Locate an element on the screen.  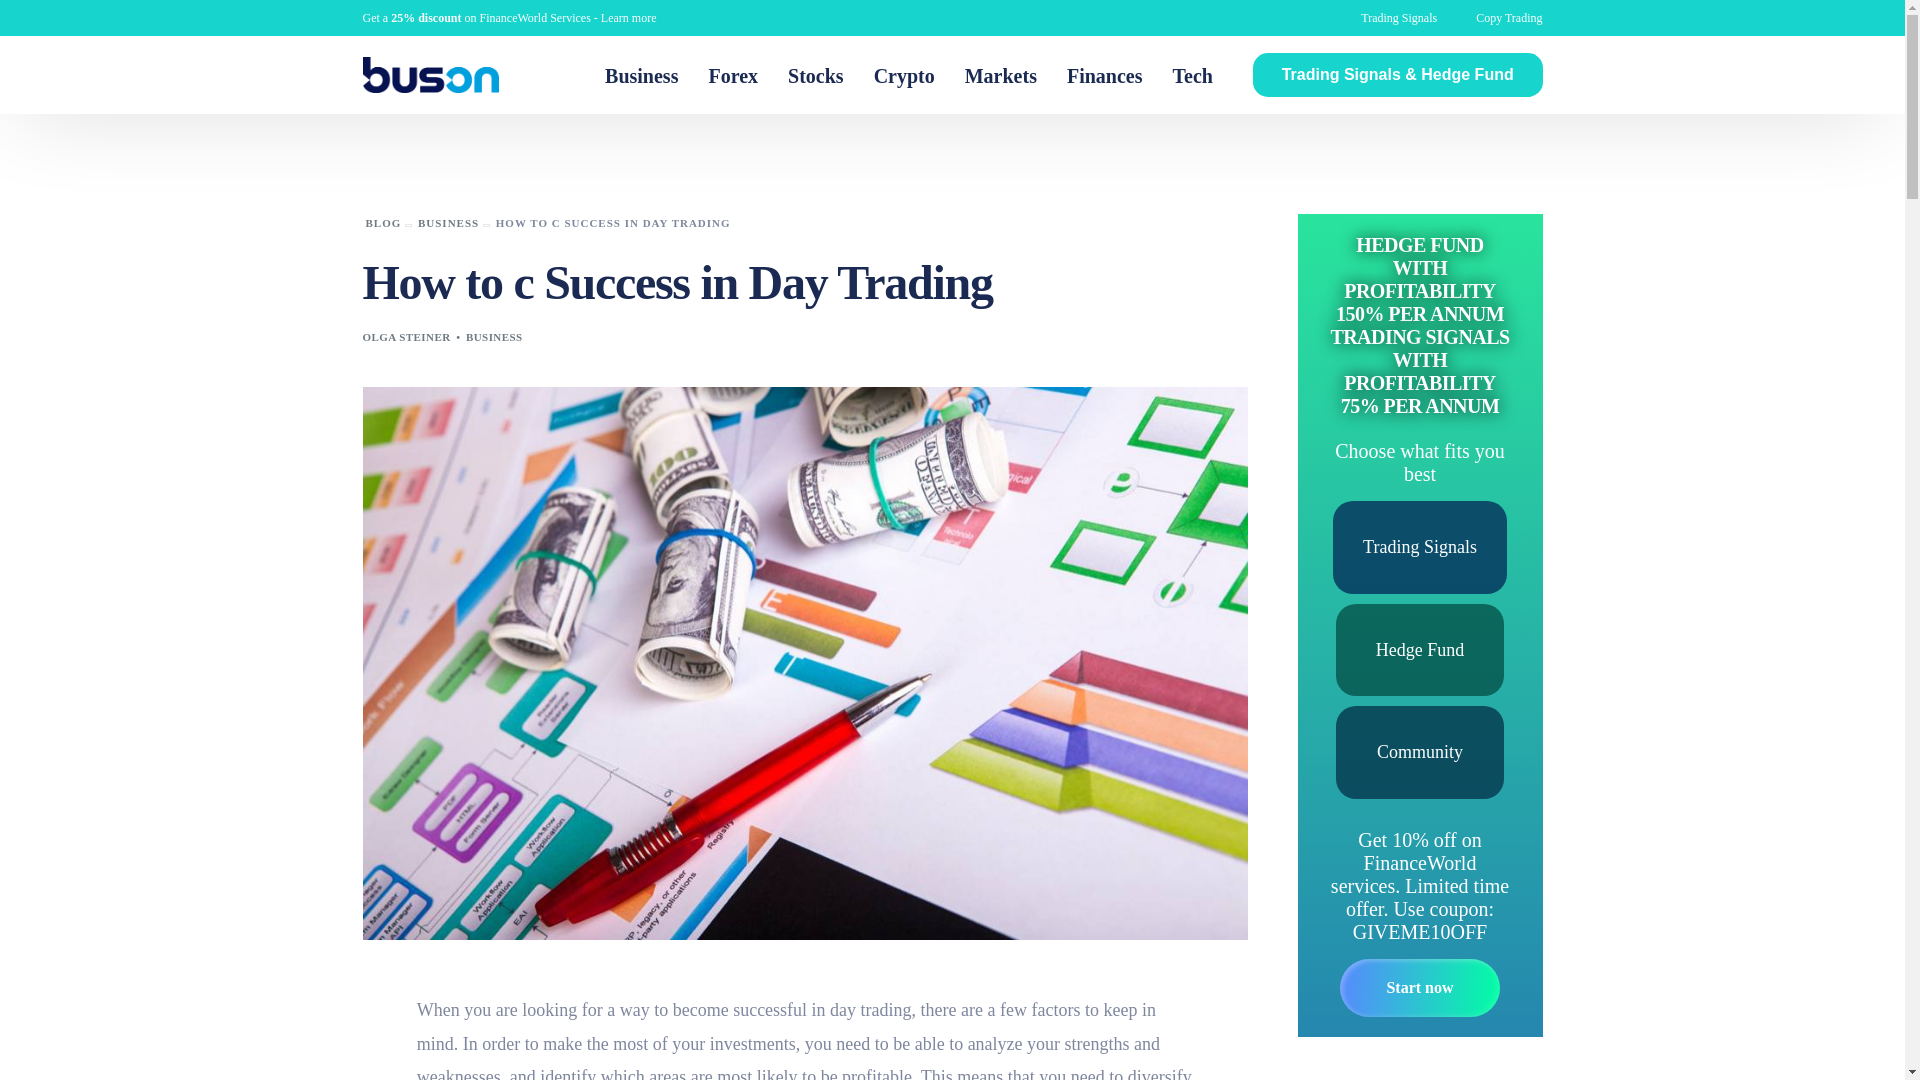
Trading Signals is located at coordinates (1398, 17).